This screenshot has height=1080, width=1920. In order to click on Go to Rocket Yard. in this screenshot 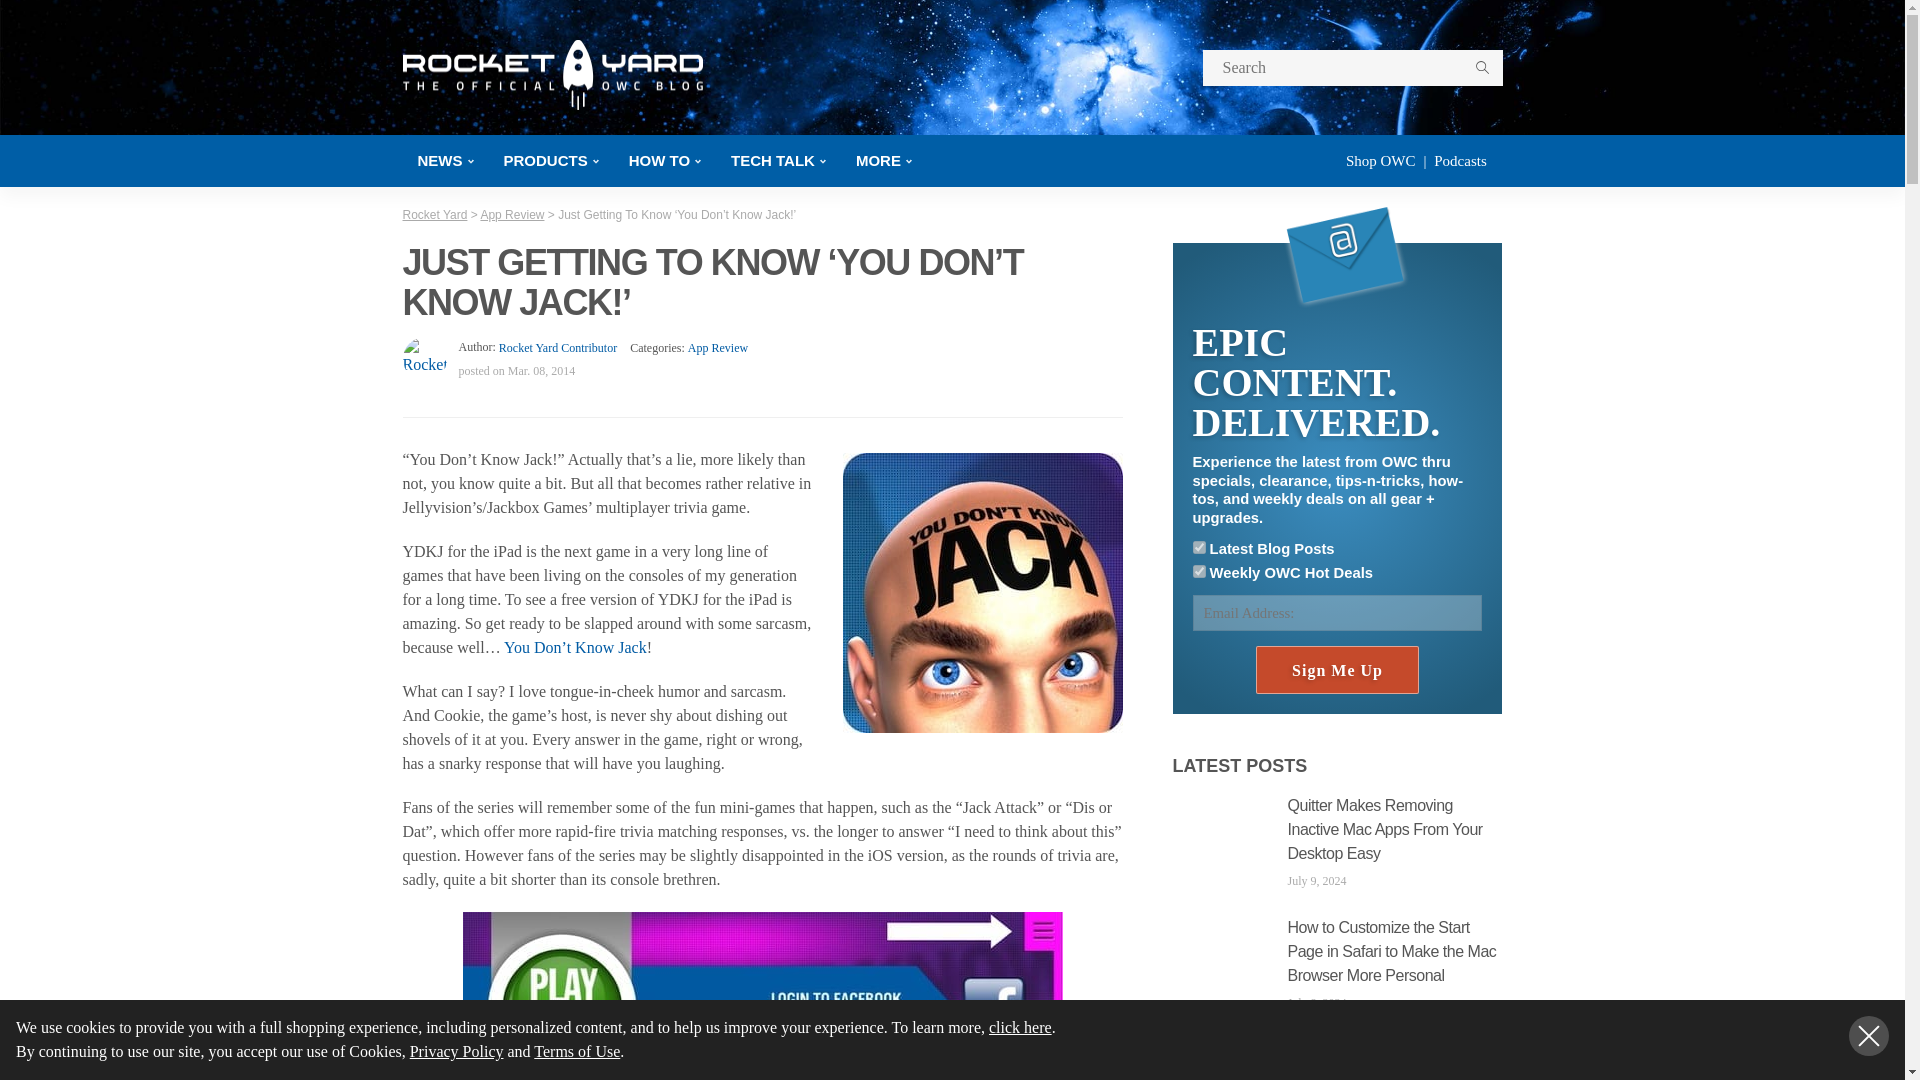, I will do `click(434, 215)`.